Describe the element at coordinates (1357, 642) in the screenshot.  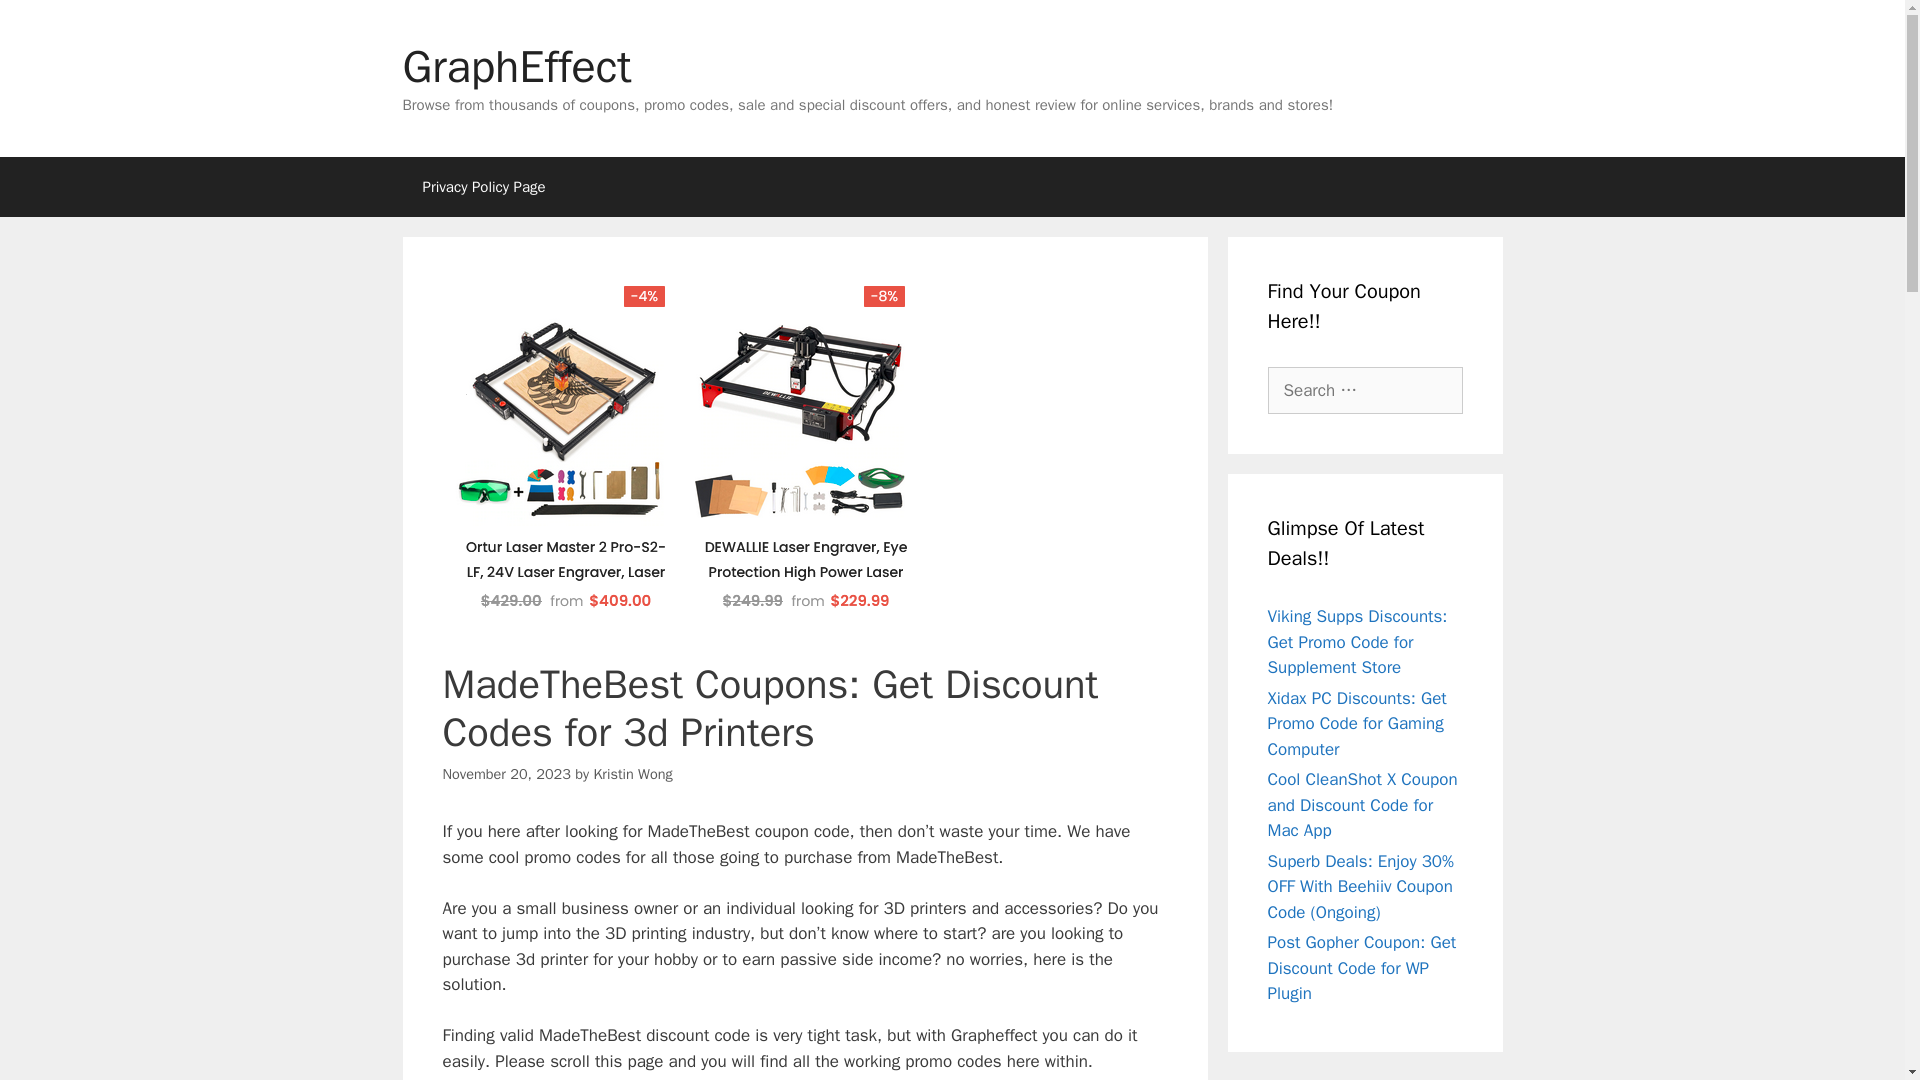
I see `Viking Supps Discounts: Get Promo Code for Supplement Store` at that location.